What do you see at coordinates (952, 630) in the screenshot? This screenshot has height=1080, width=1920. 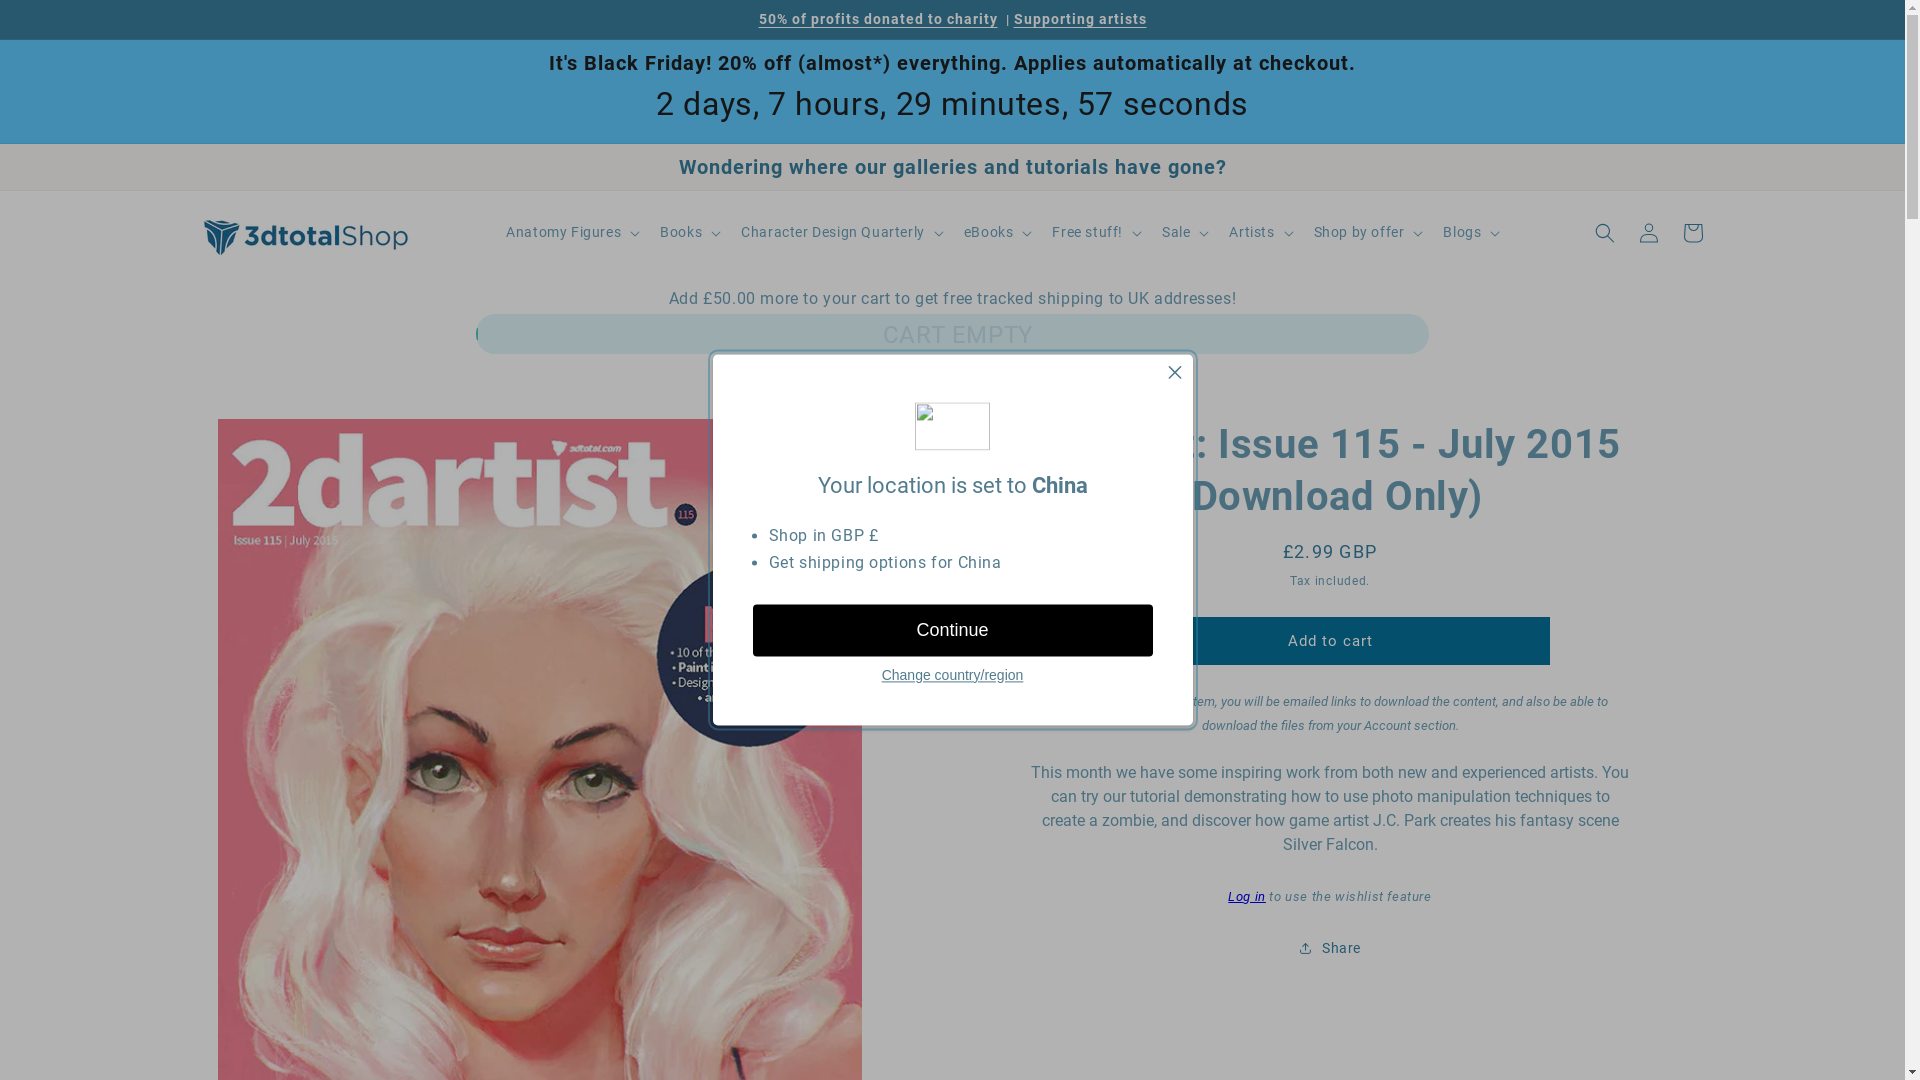 I see `Continue` at bounding box center [952, 630].